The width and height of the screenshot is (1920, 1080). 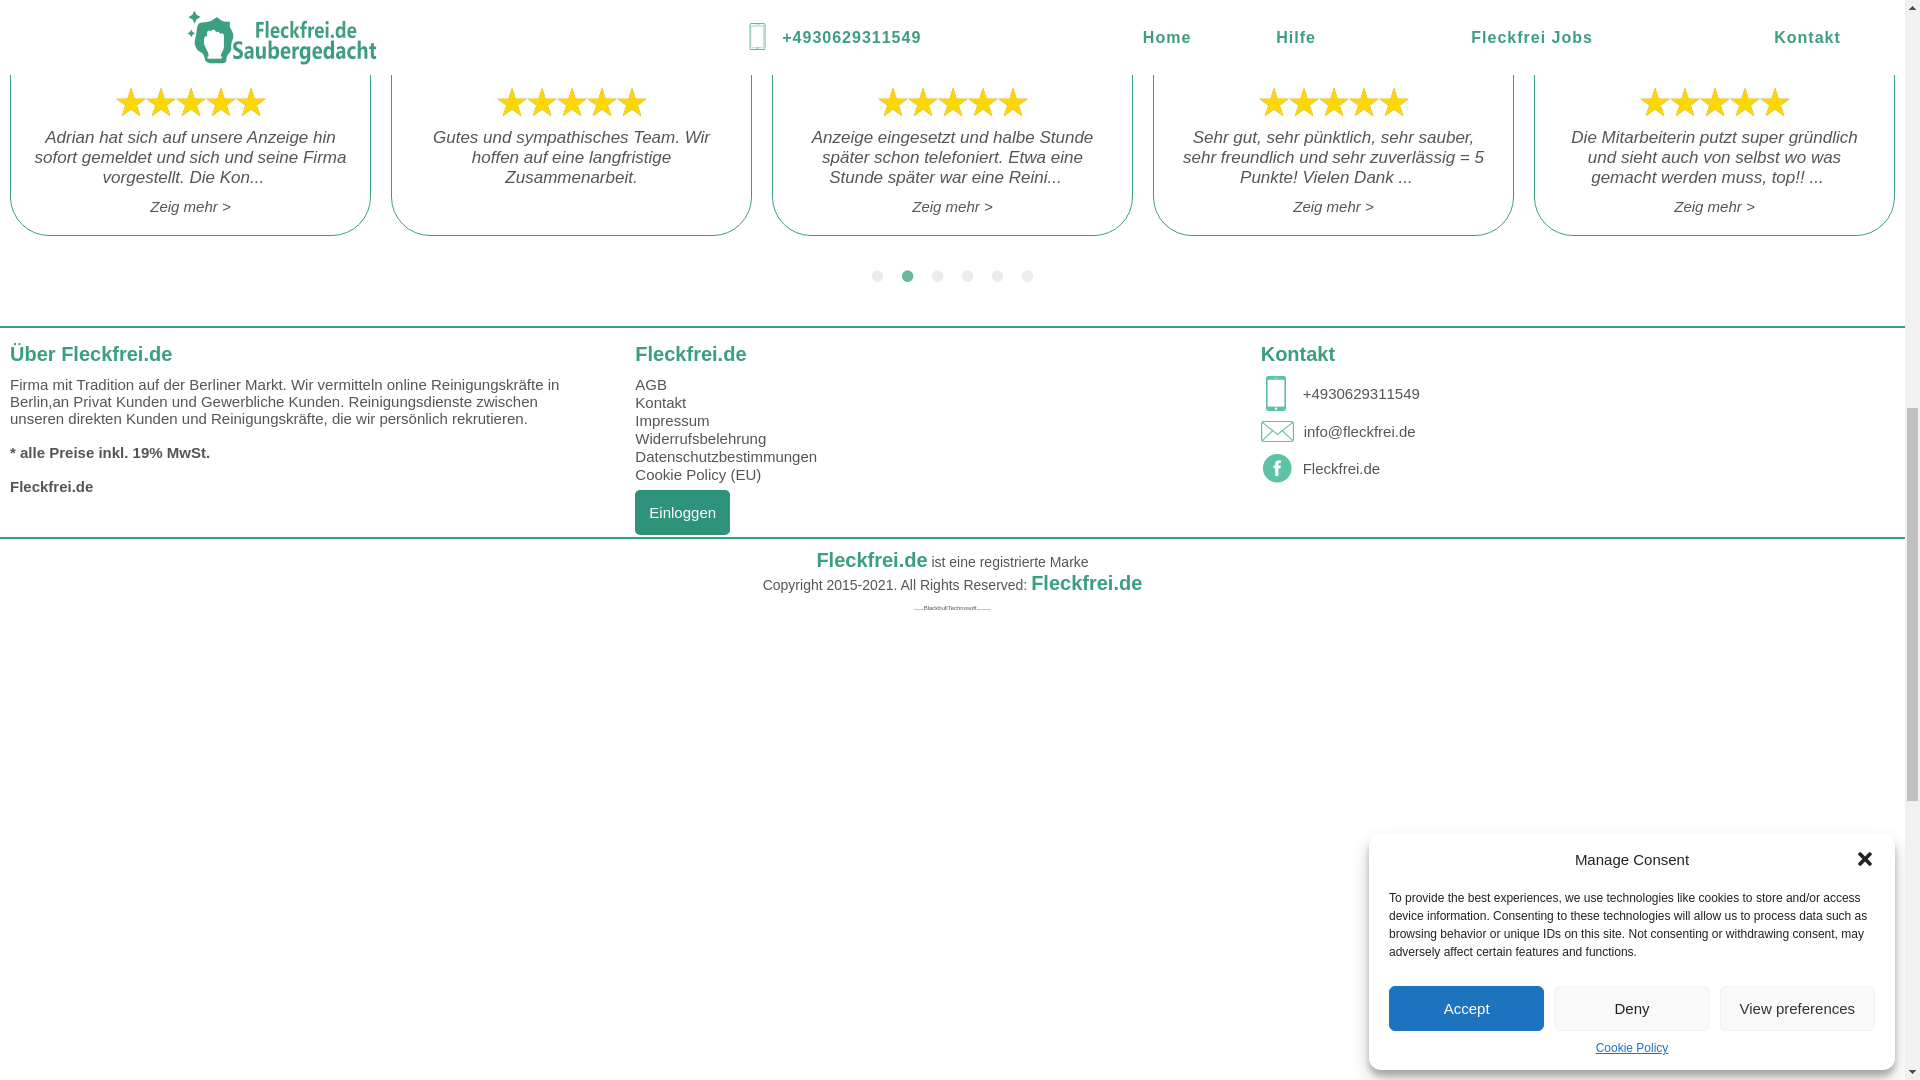 I want to click on 4, so click(x=968, y=276).